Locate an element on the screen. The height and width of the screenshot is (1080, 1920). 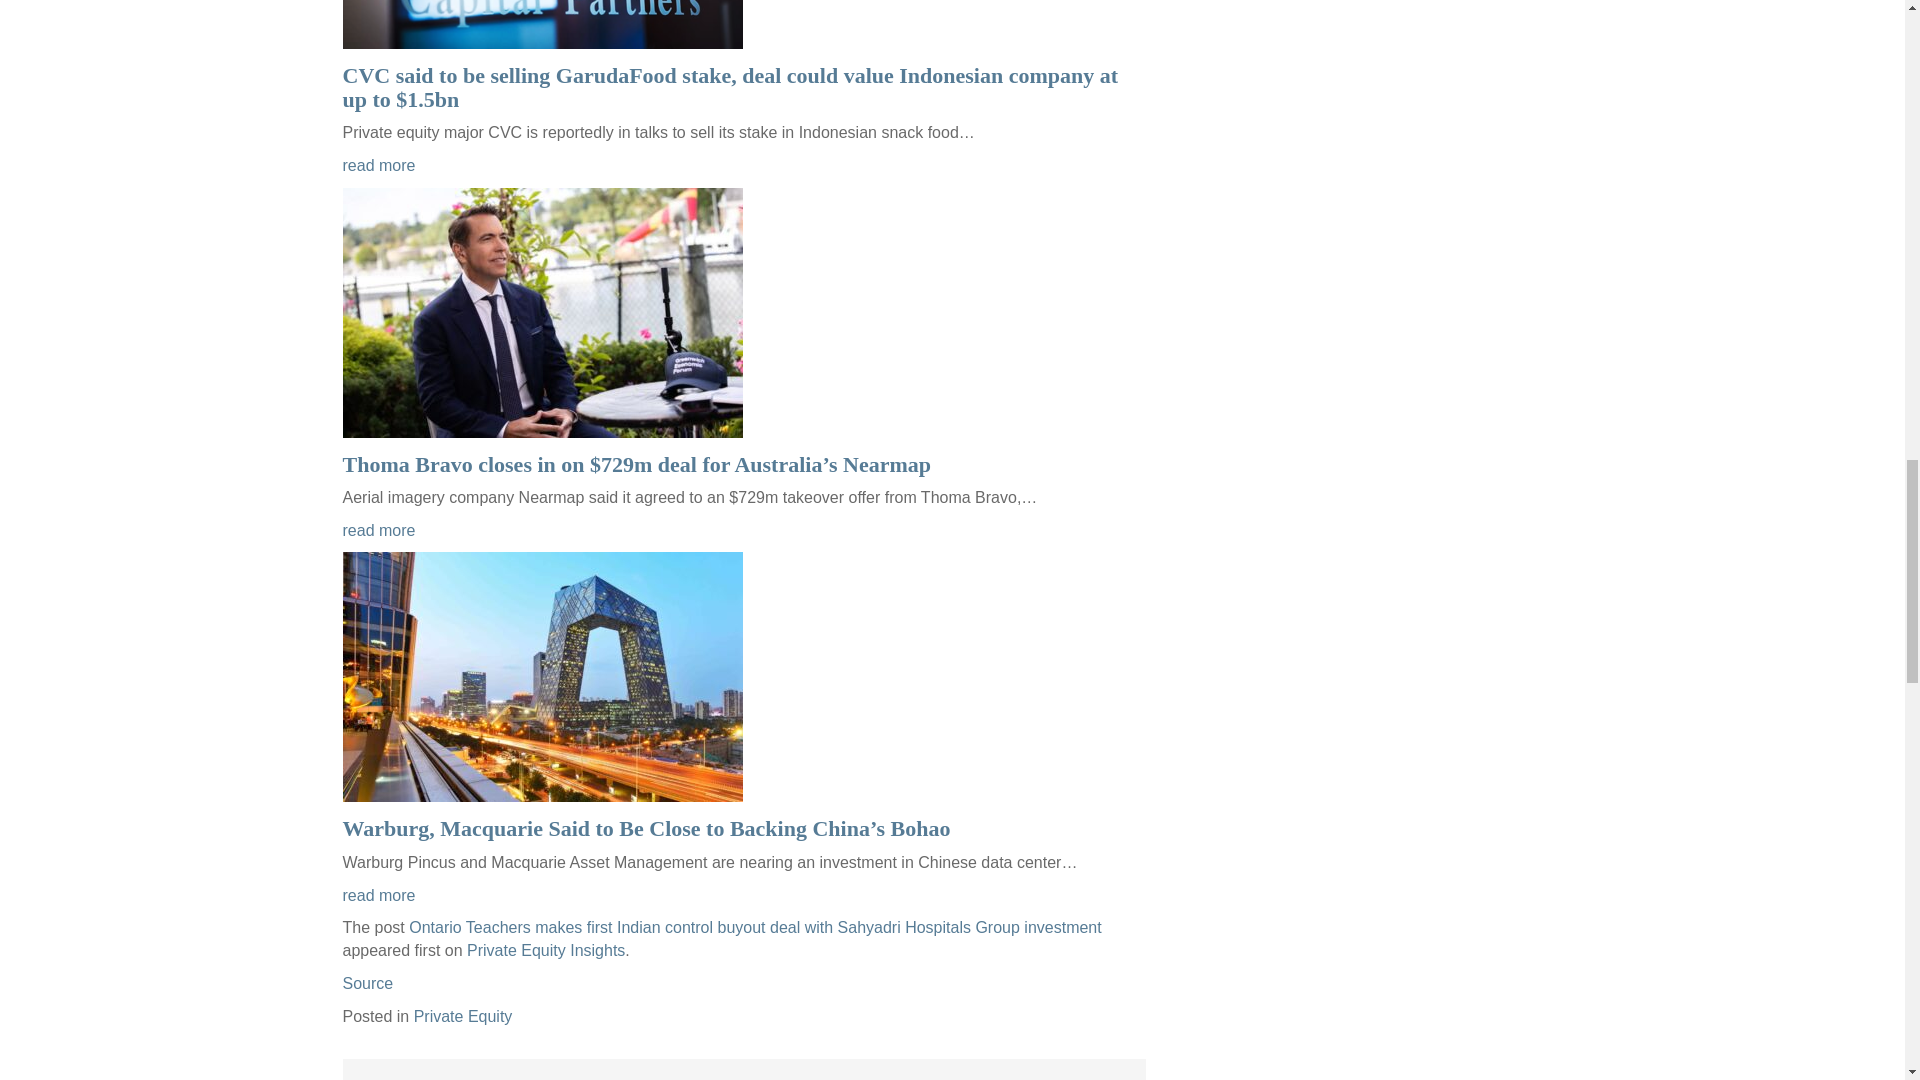
read more is located at coordinates (378, 530).